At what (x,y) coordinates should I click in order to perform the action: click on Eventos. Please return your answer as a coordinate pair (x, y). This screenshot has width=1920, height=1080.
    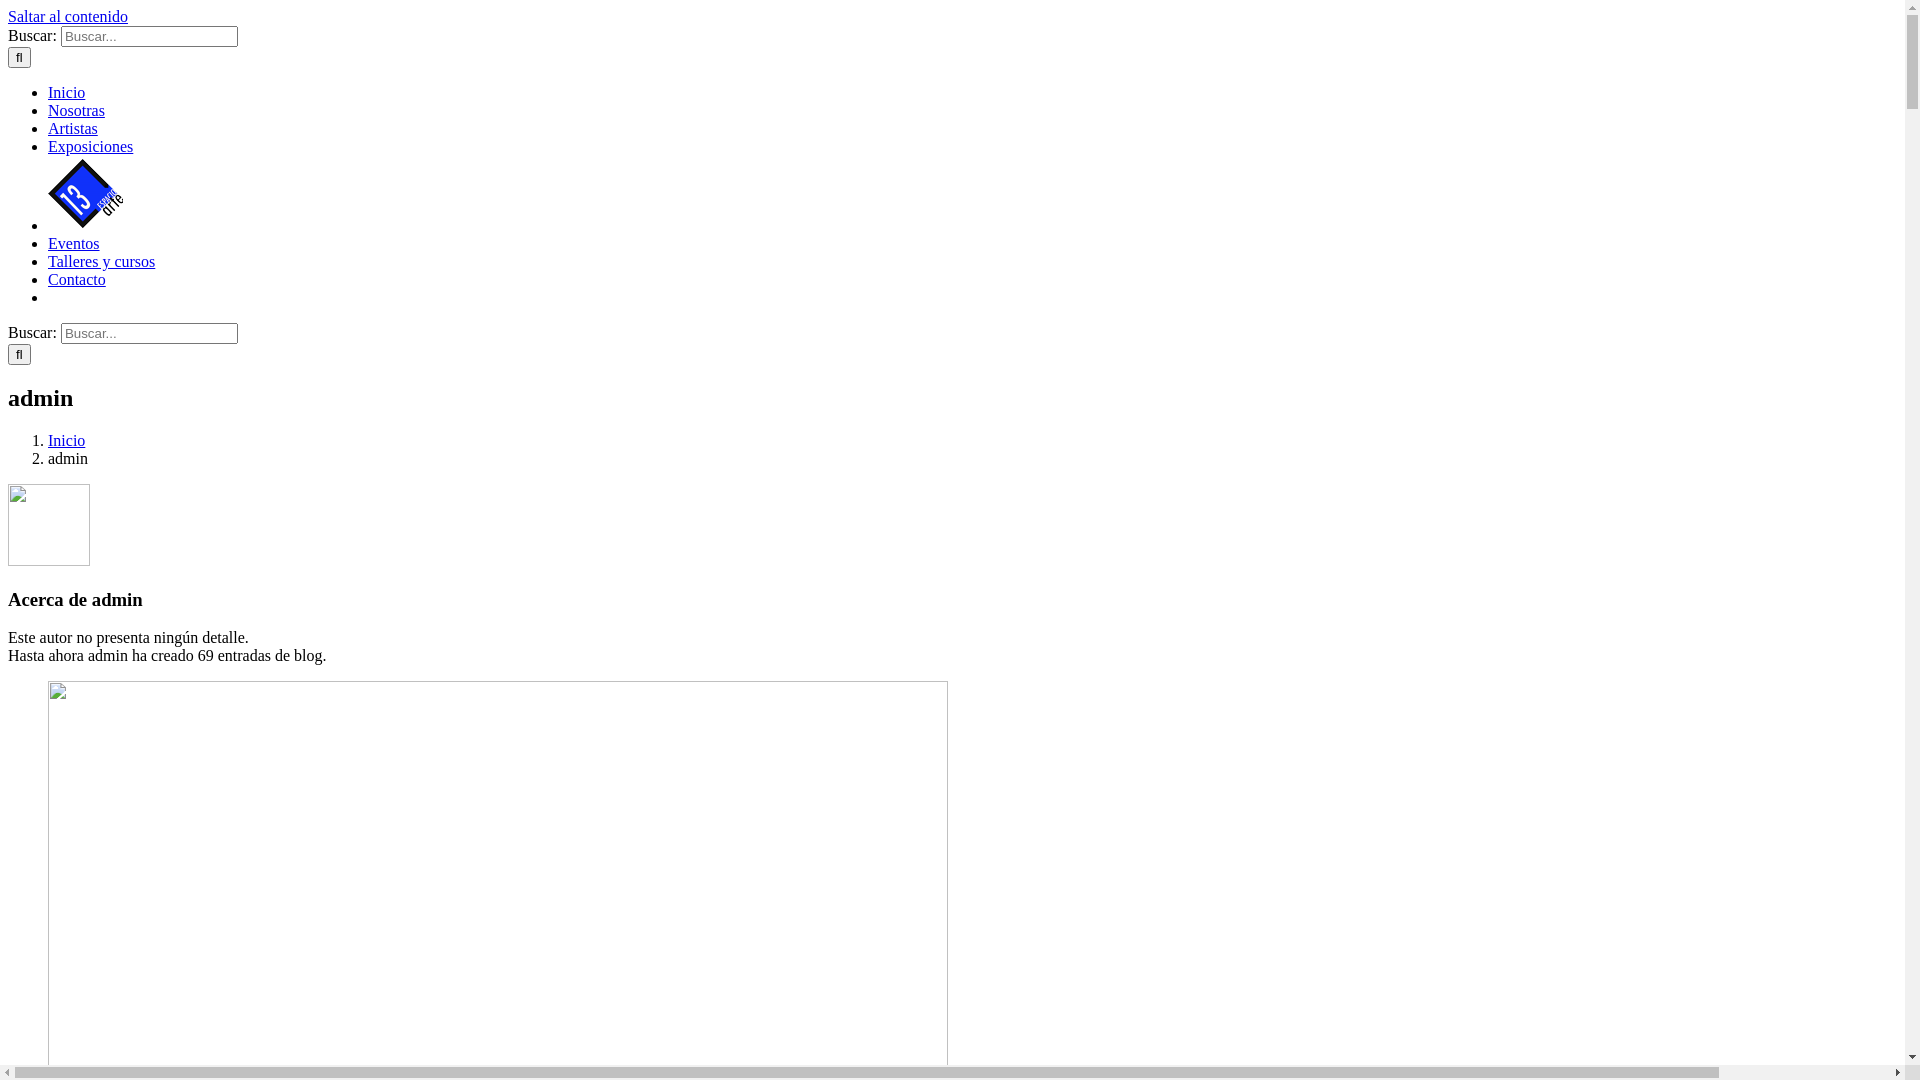
    Looking at the image, I should click on (74, 244).